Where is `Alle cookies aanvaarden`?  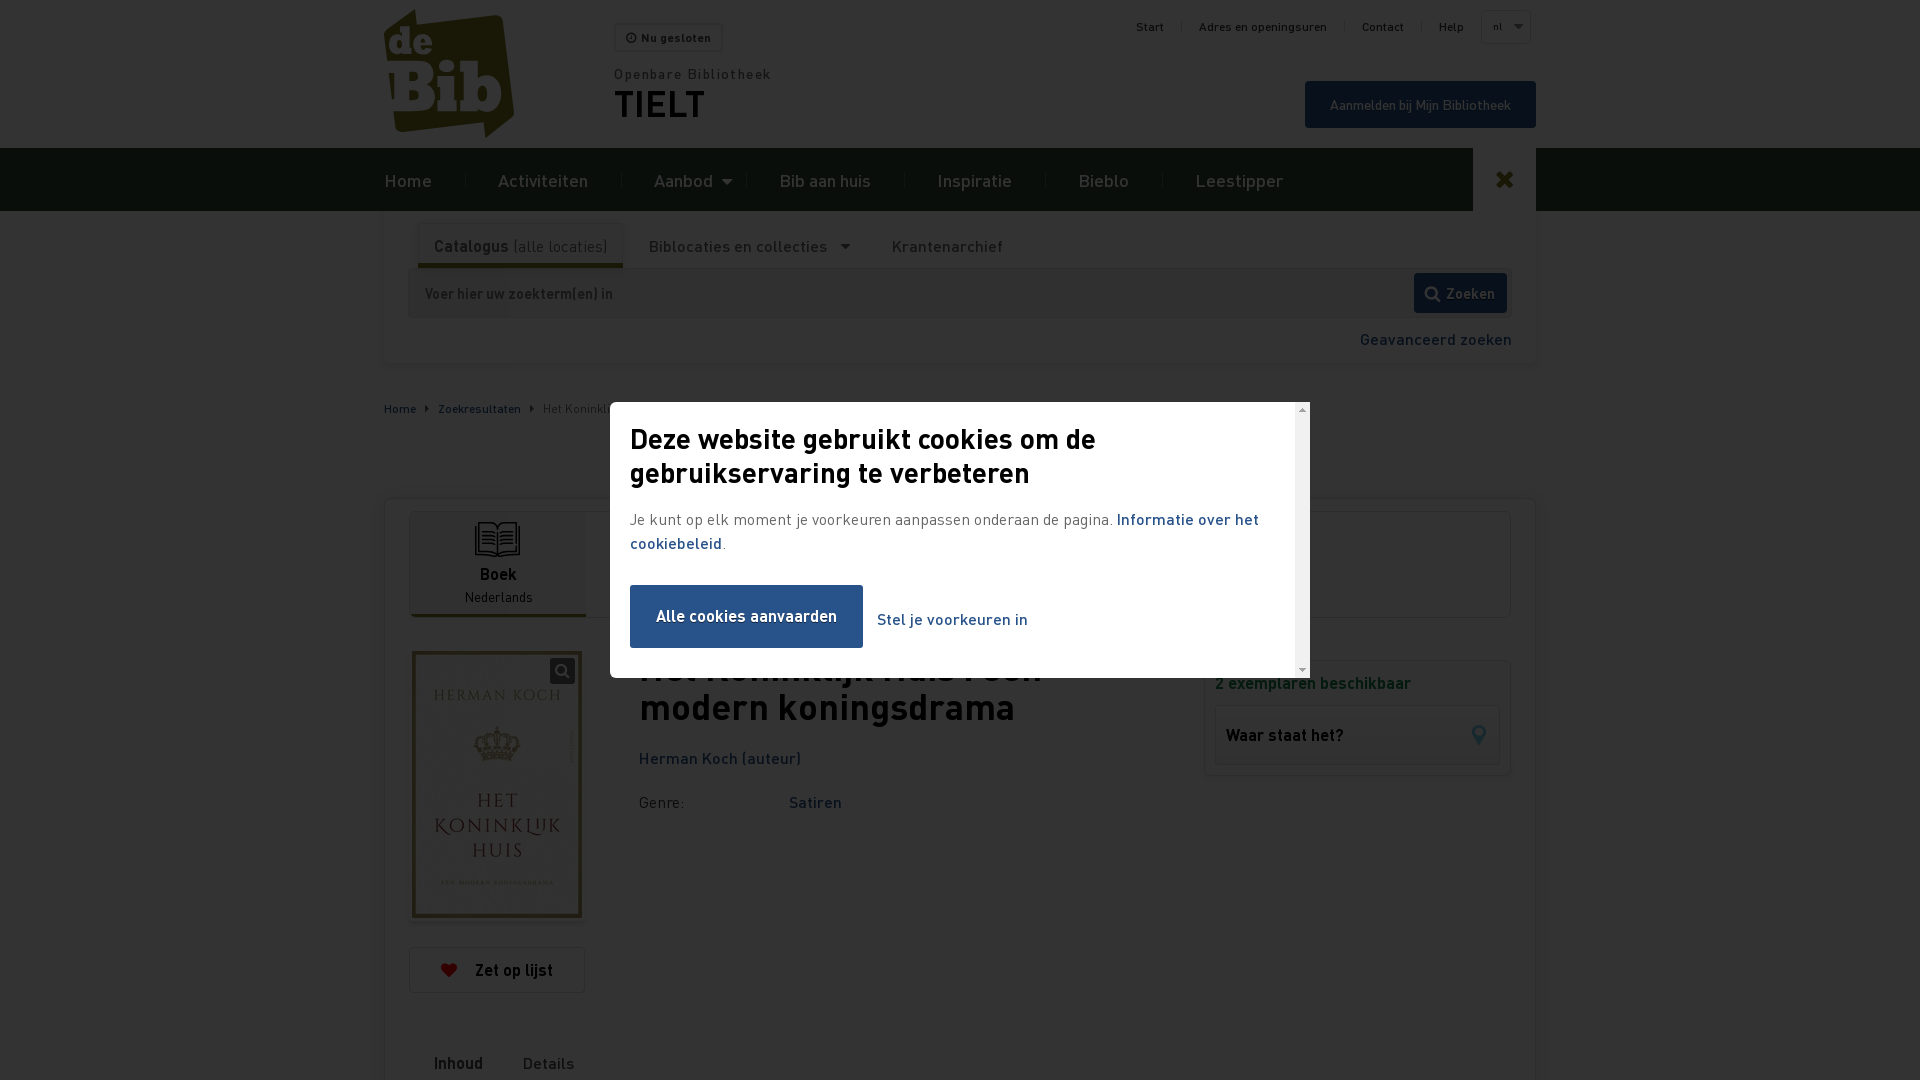
Alle cookies aanvaarden is located at coordinates (746, 616).